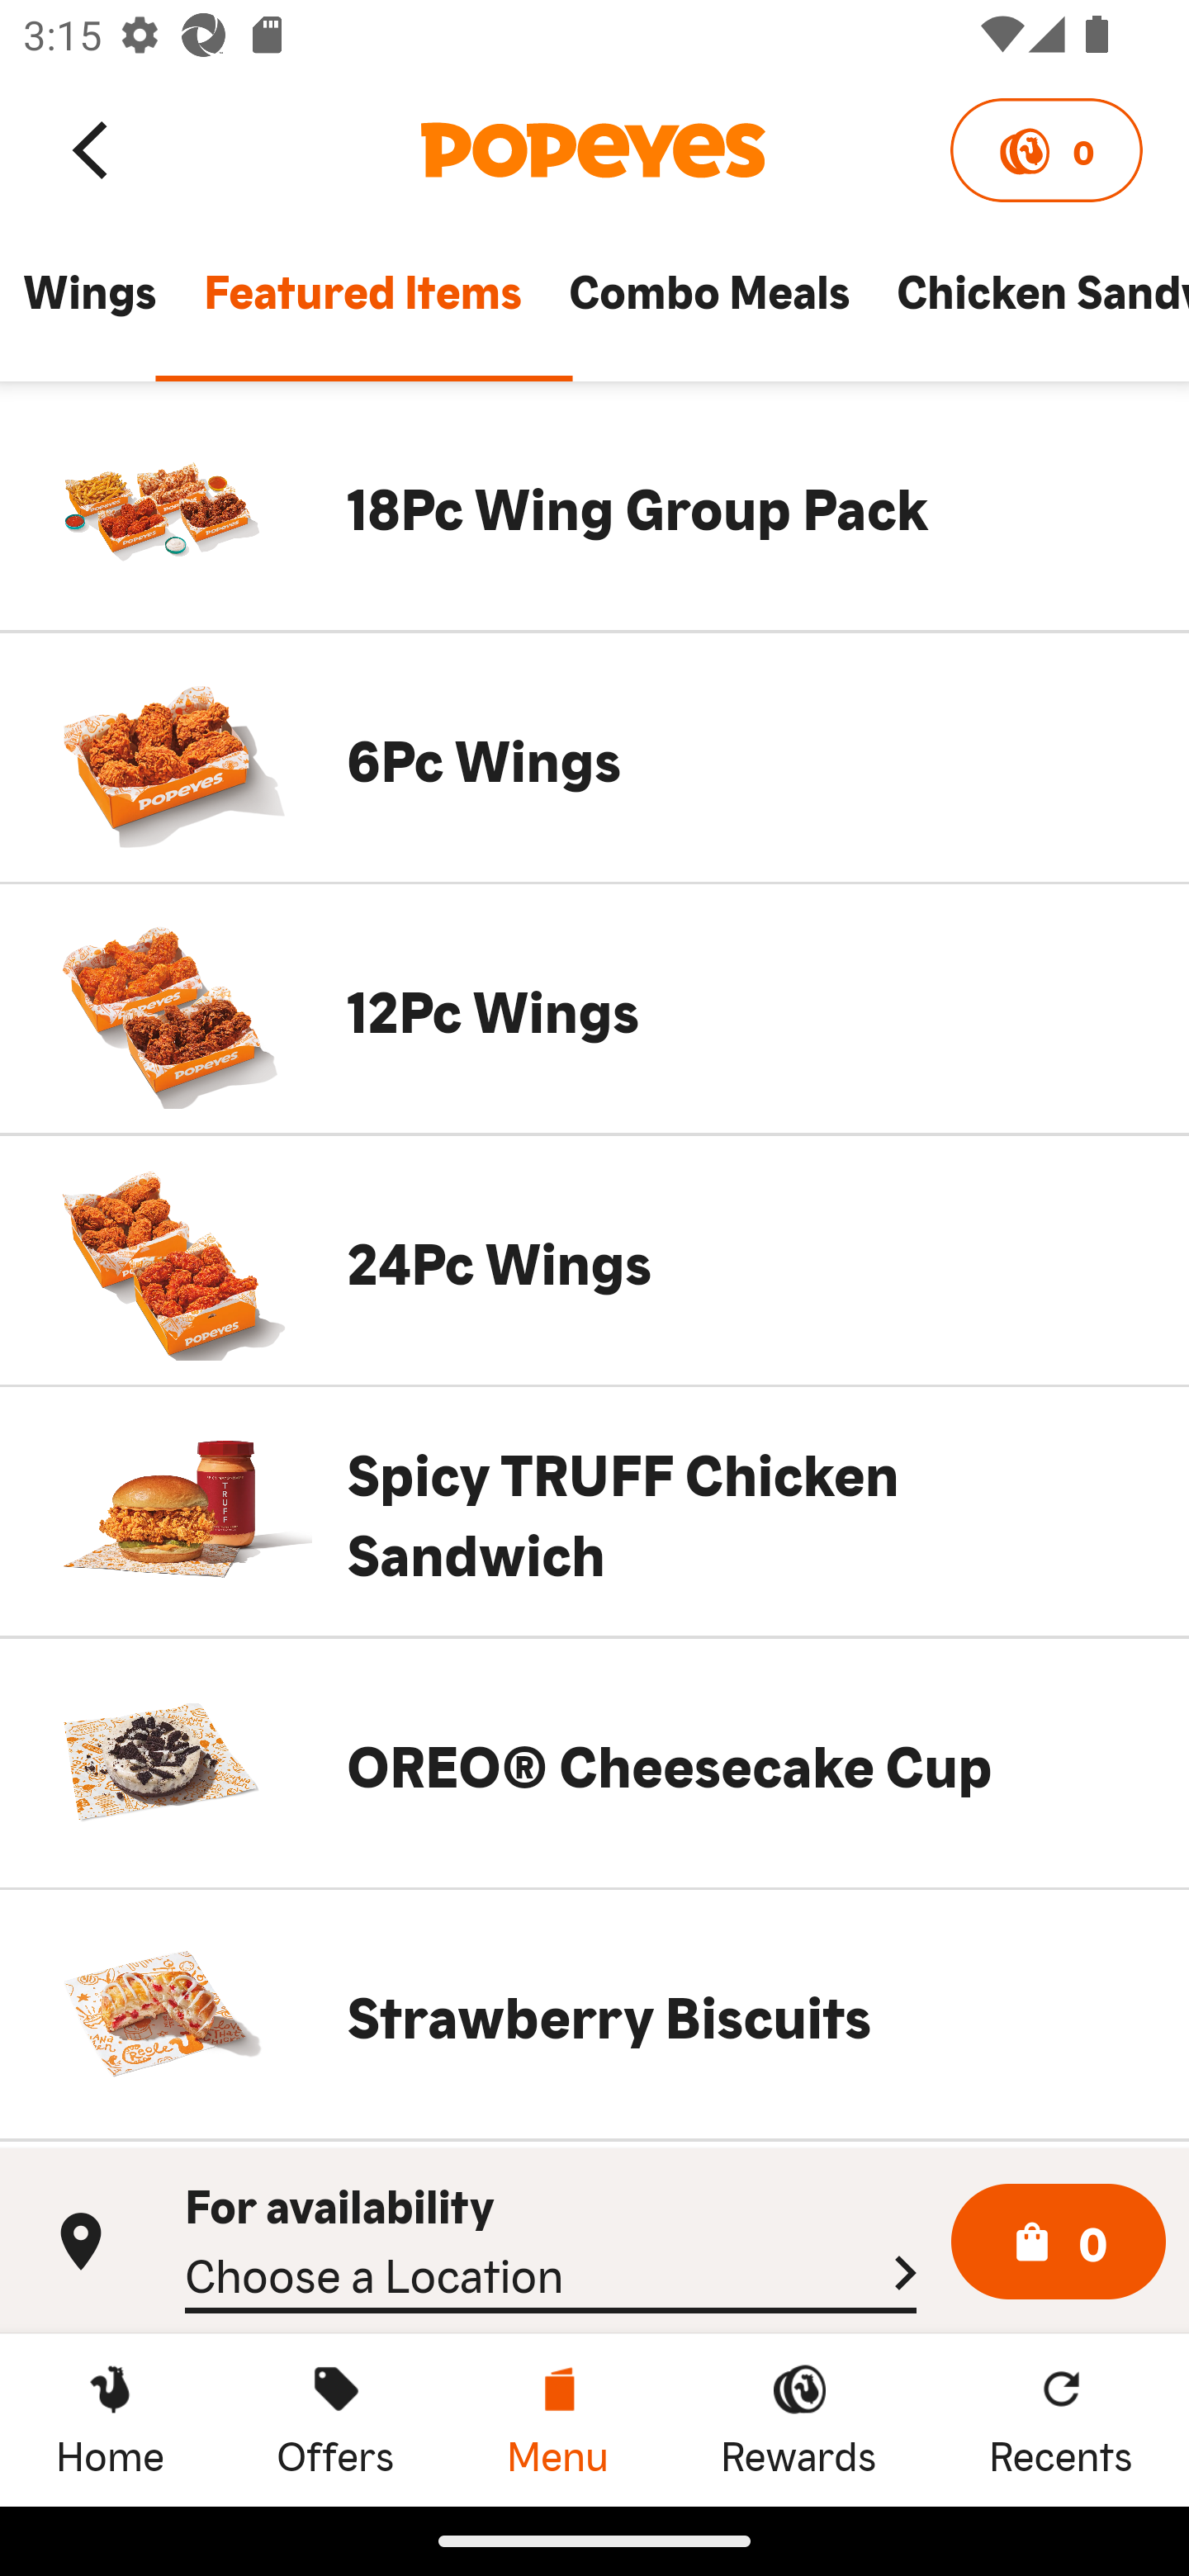 The image size is (1189, 2576). What do you see at coordinates (1061, 2419) in the screenshot?
I see `Recents Recents Recents` at bounding box center [1061, 2419].